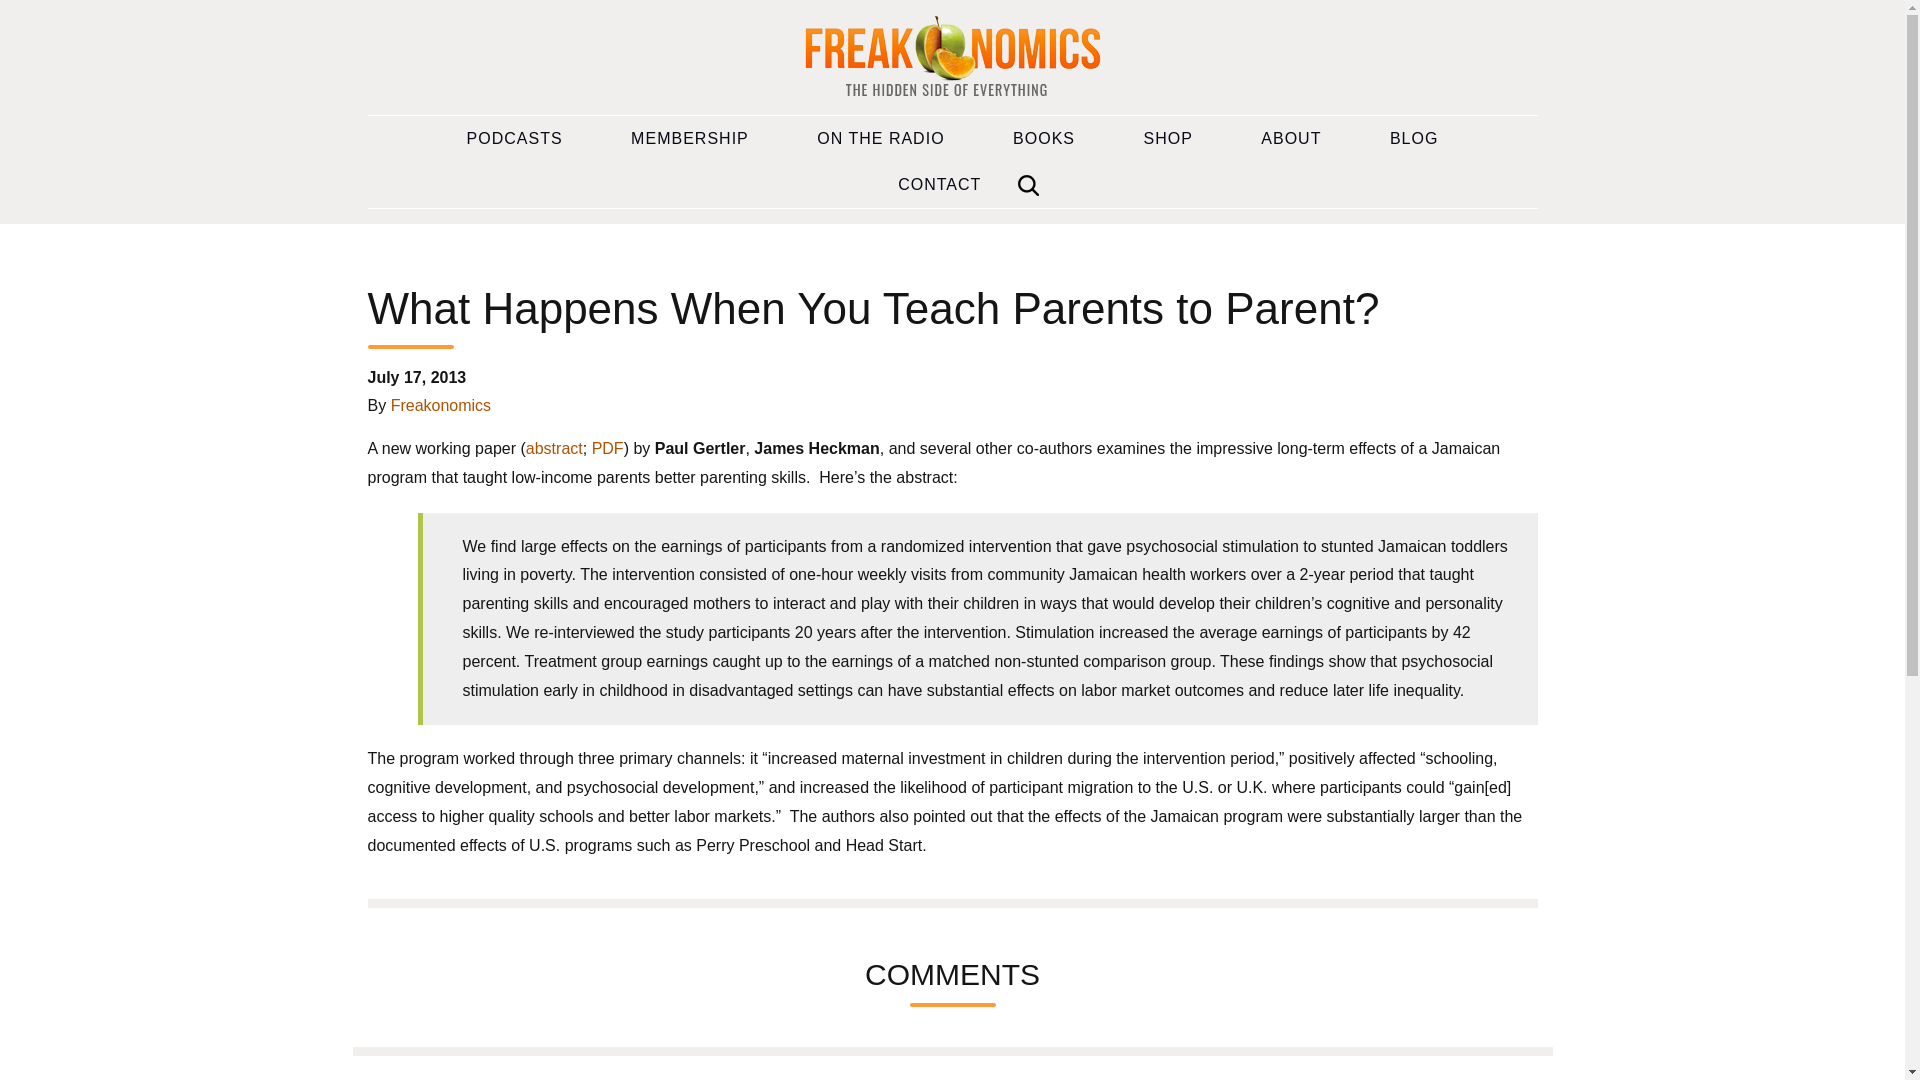  I want to click on CONTACT, so click(939, 185).